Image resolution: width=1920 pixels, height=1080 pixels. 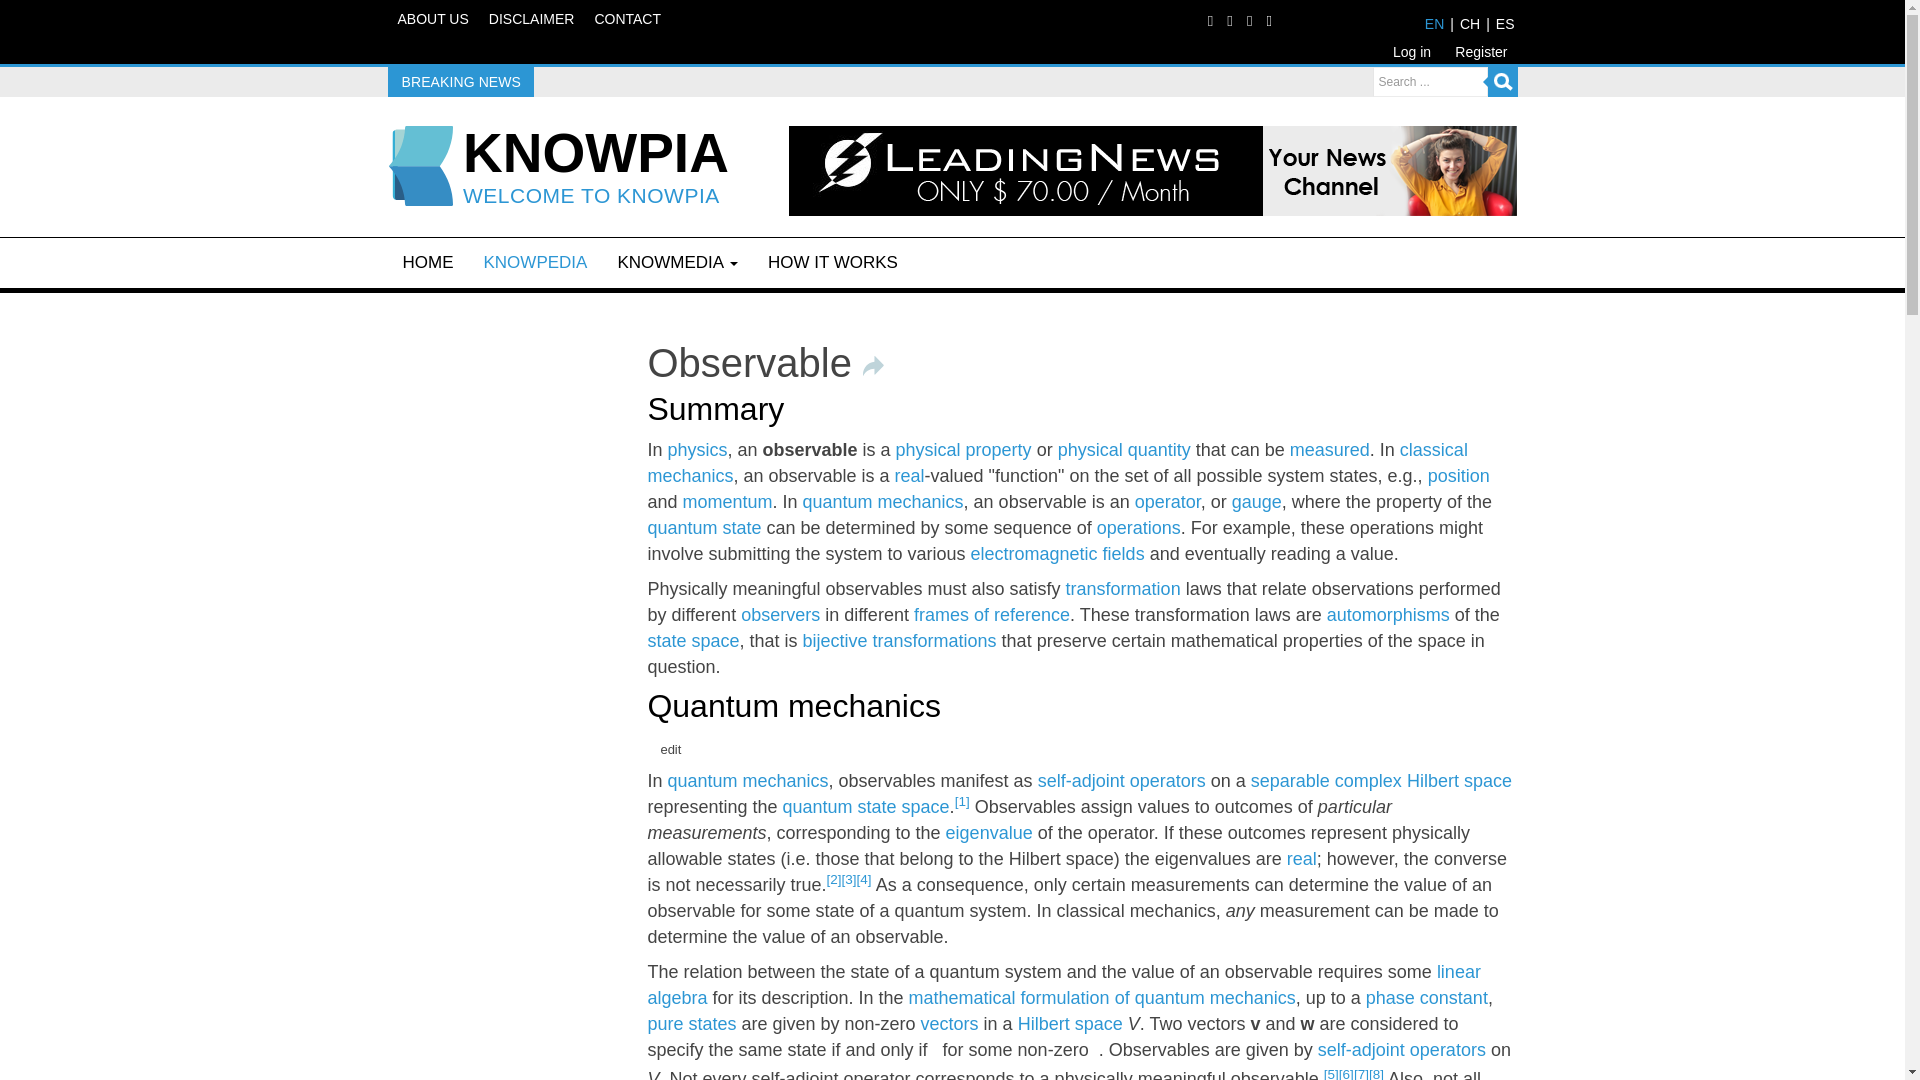 I want to click on Gauge theory, so click(x=1257, y=502).